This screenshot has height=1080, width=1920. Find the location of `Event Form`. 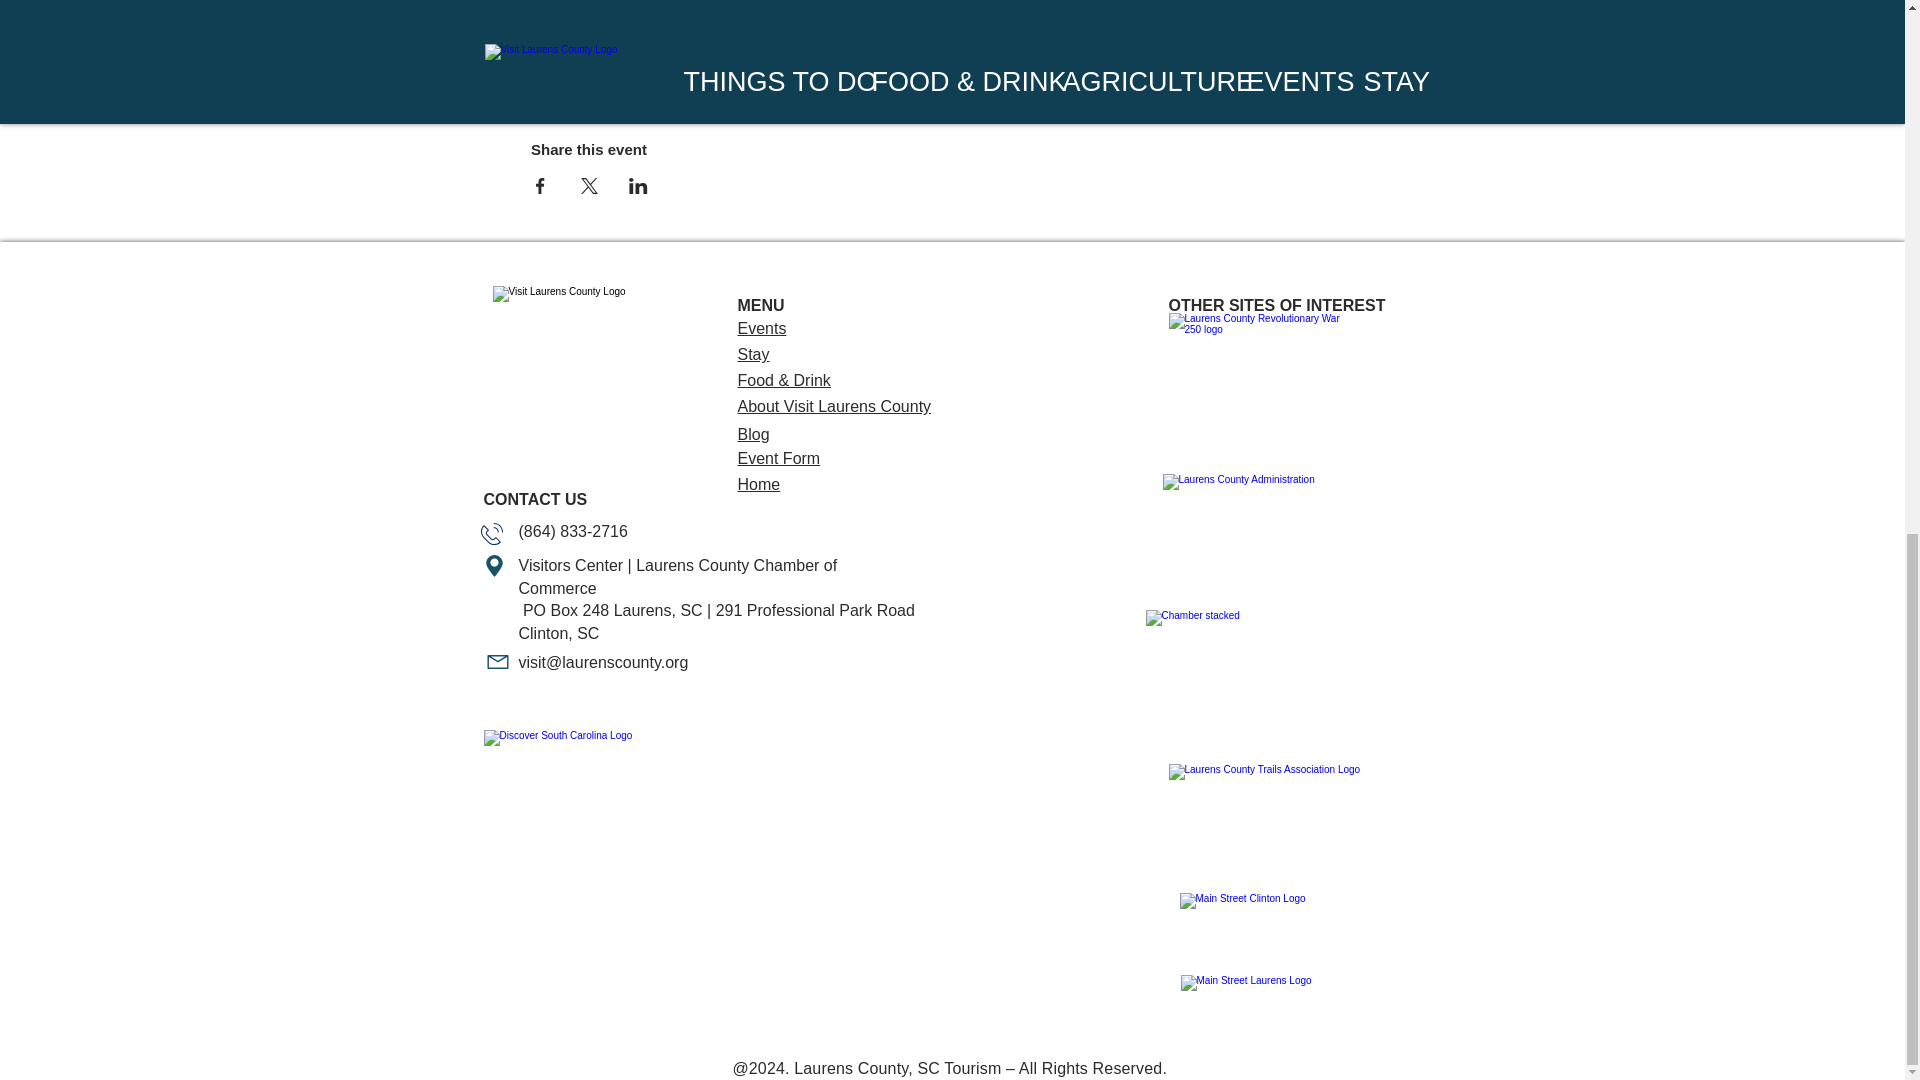

Event Form is located at coordinates (779, 458).